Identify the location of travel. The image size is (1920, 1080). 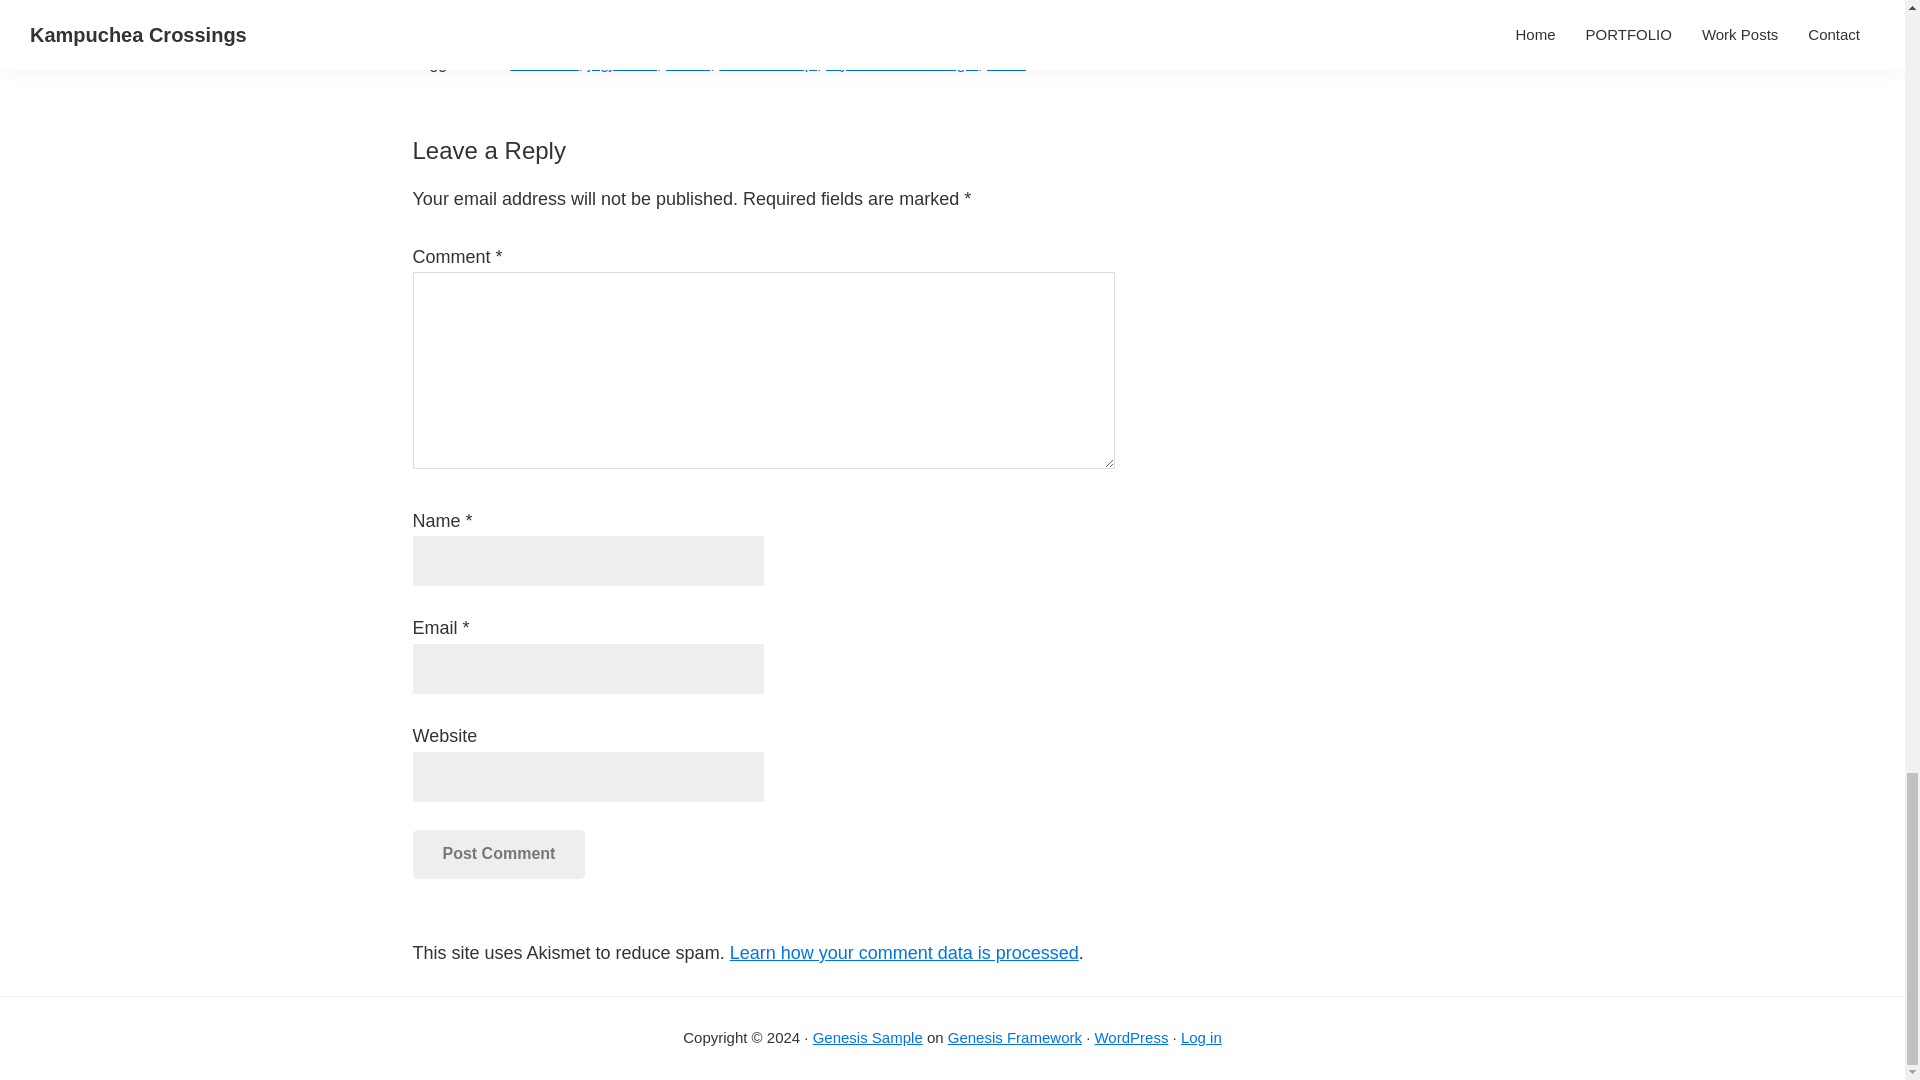
(1006, 64).